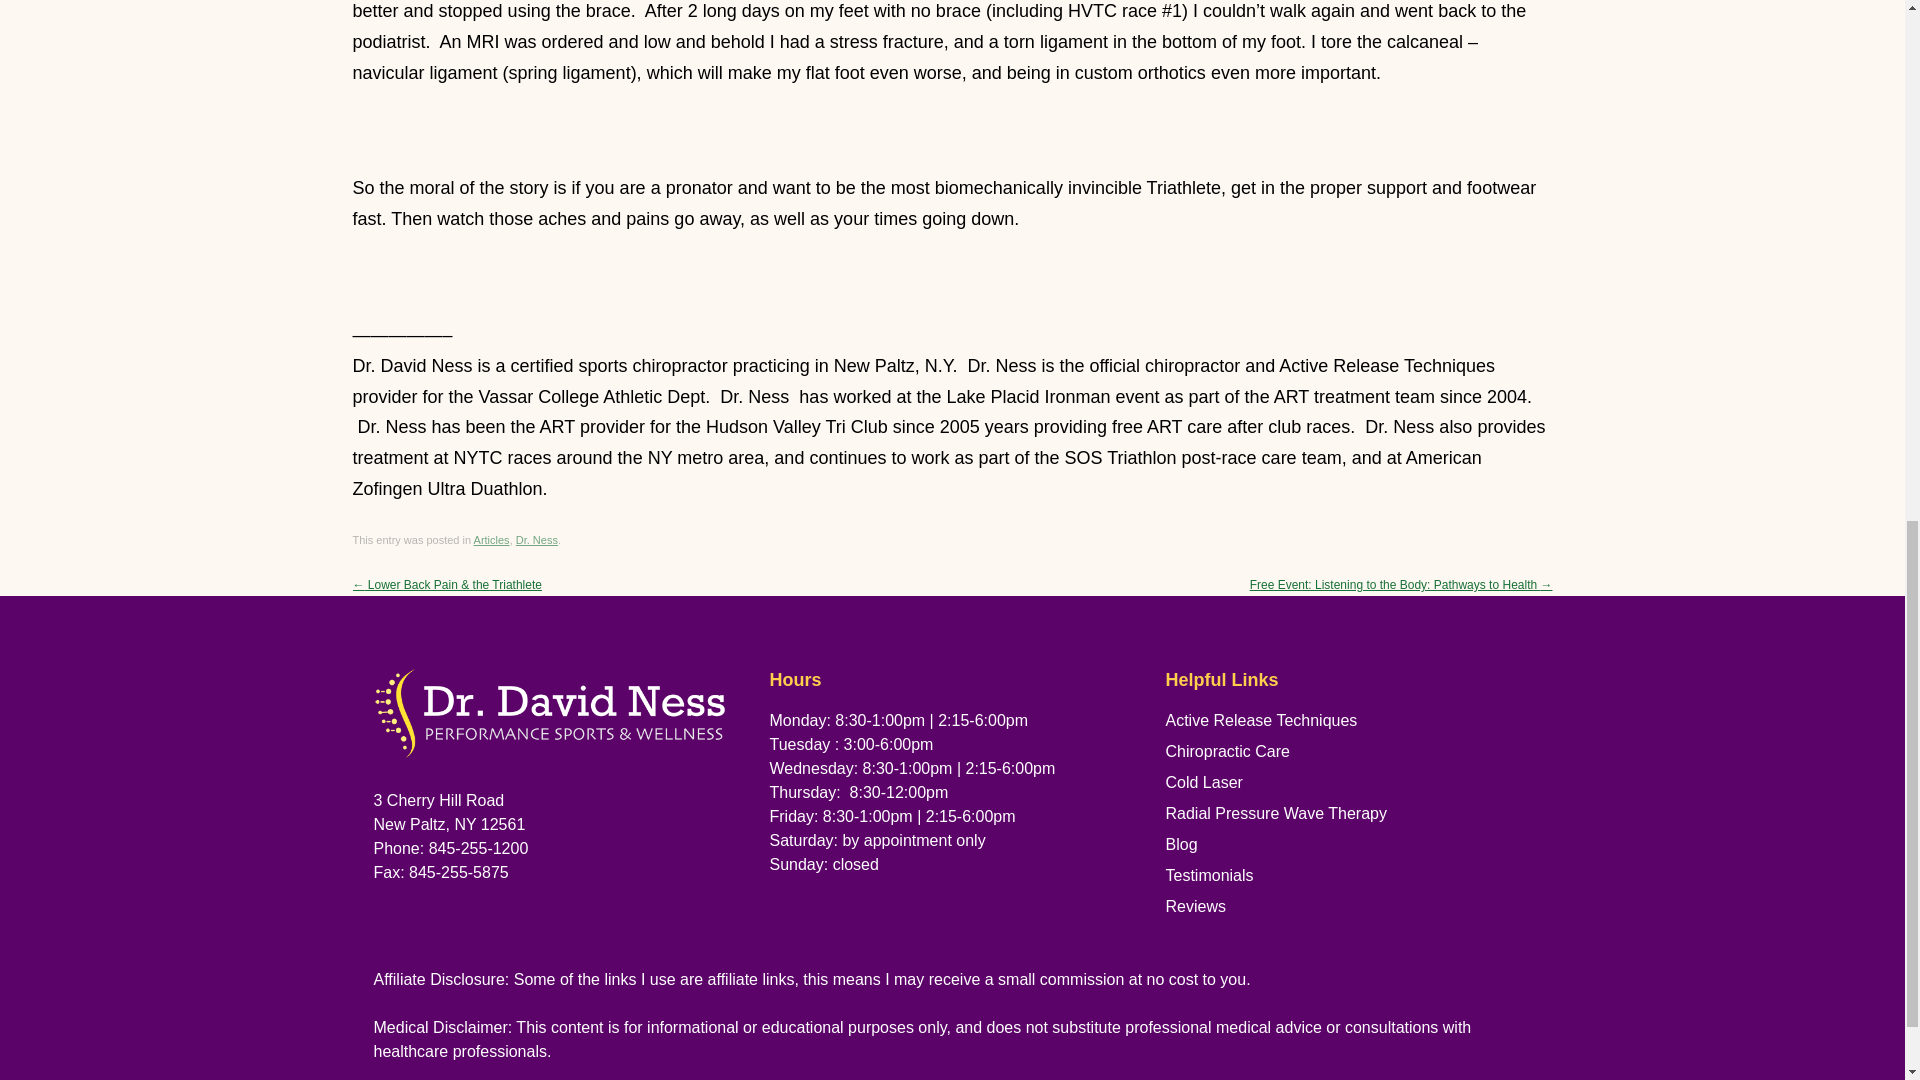 The image size is (1920, 1080). Describe the element at coordinates (1276, 812) in the screenshot. I see `Radial Pressure Wave Therapy` at that location.